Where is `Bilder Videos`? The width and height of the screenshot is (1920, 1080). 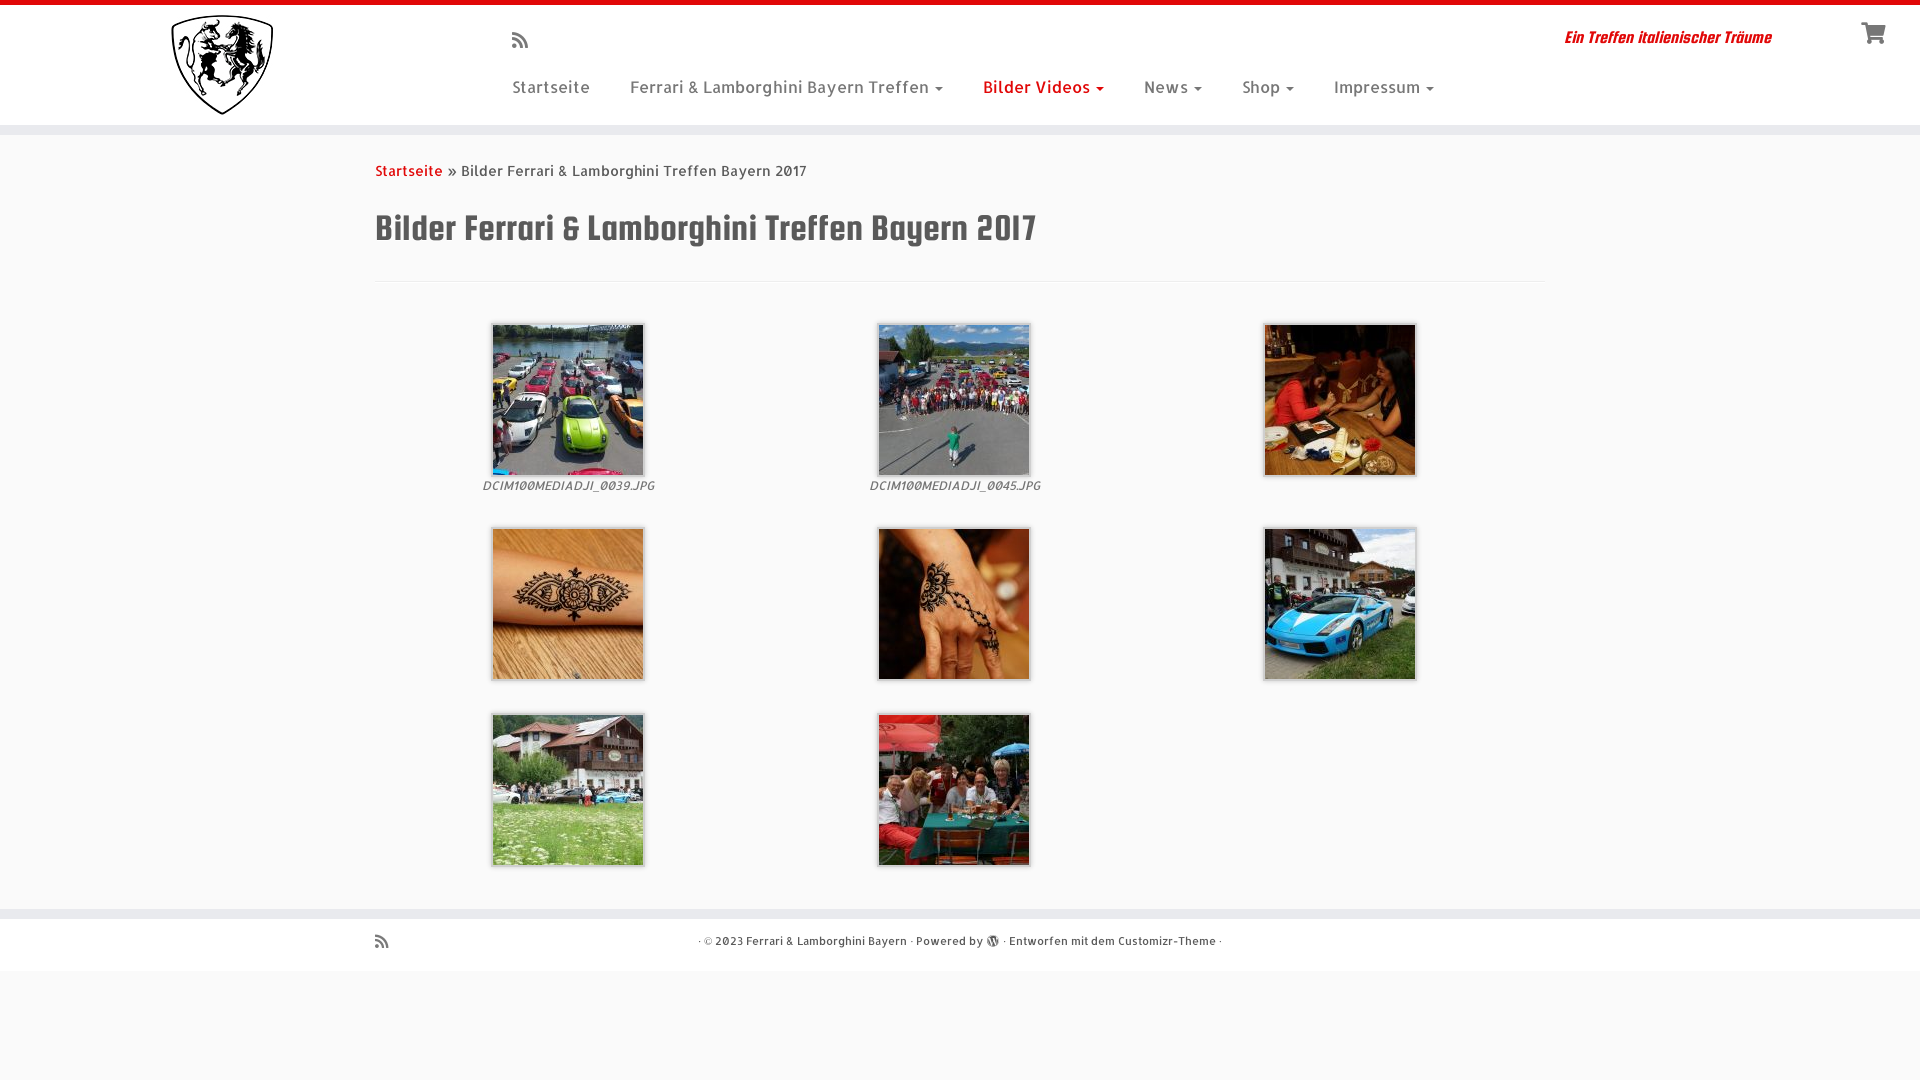 Bilder Videos is located at coordinates (1044, 87).